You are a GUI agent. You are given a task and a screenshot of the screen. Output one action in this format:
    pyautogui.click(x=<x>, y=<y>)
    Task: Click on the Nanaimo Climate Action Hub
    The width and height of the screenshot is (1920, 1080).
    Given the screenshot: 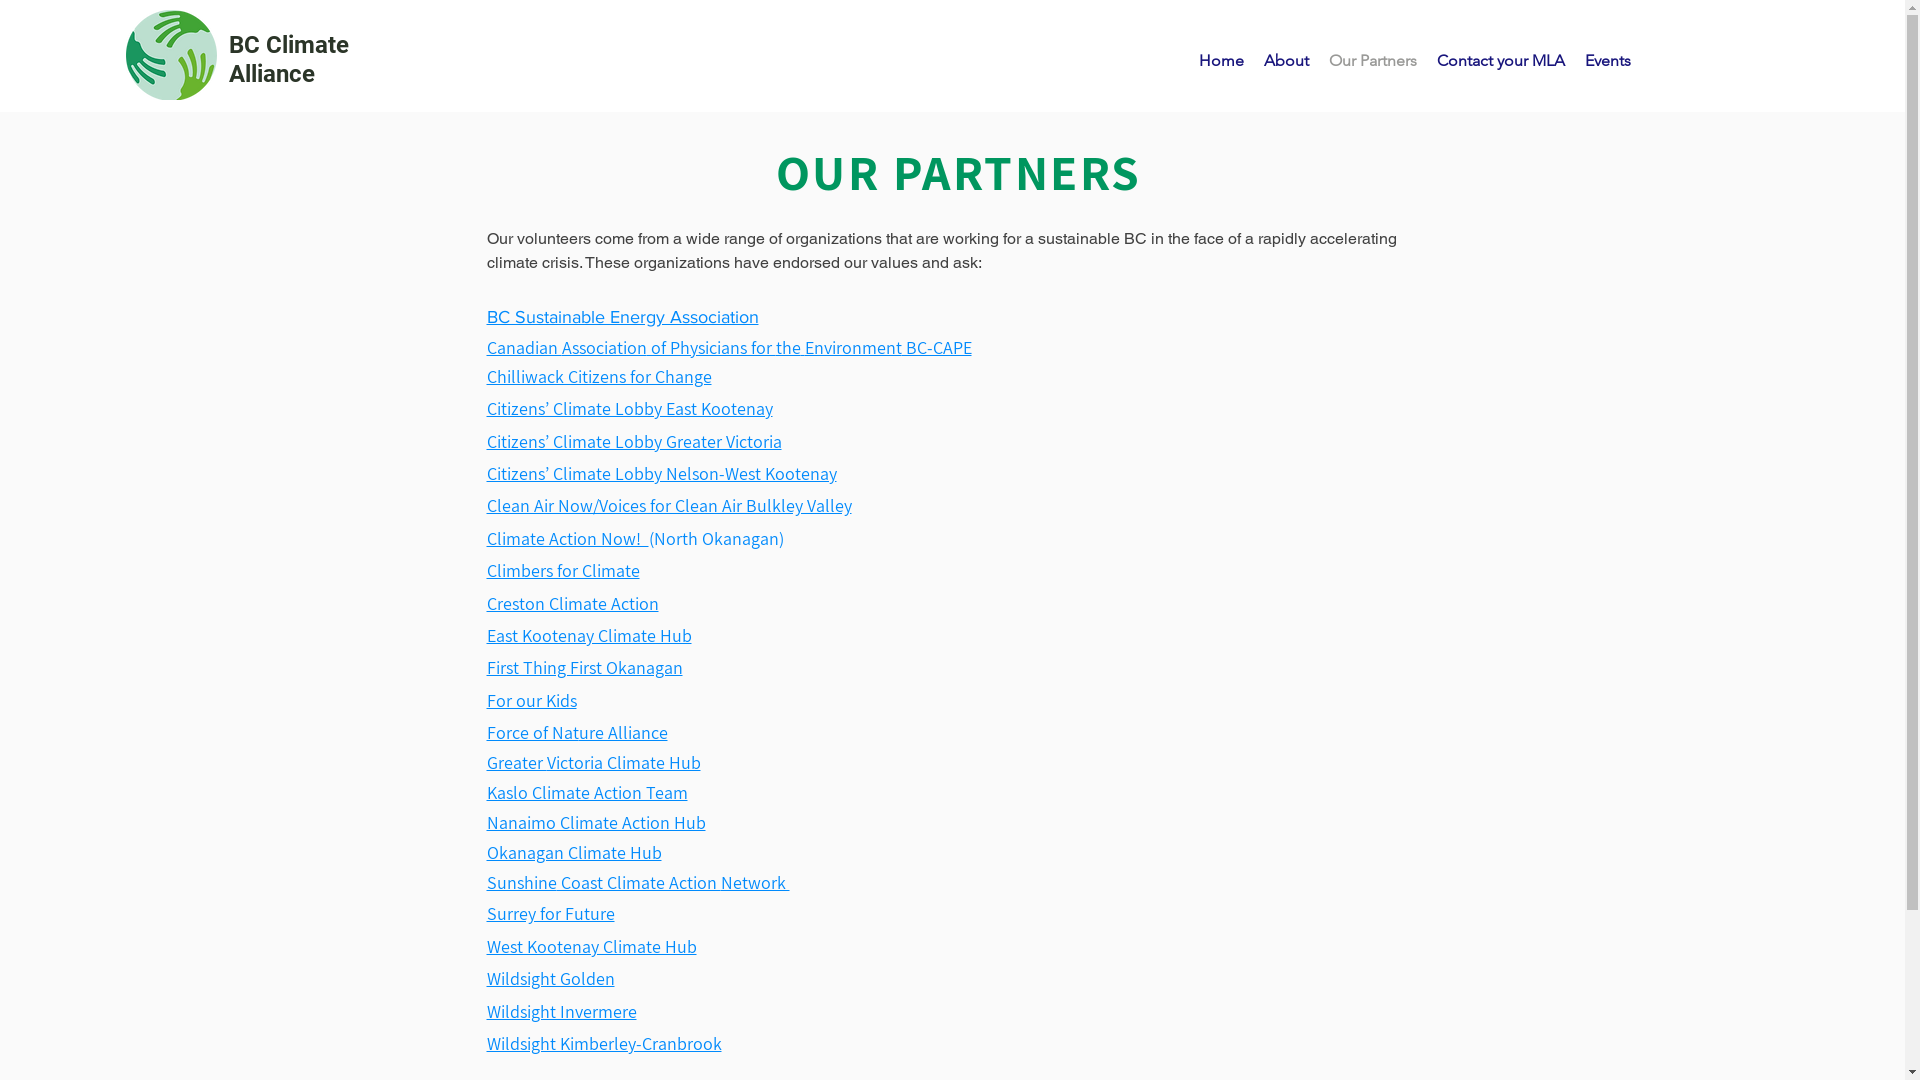 What is the action you would take?
    pyautogui.click(x=596, y=824)
    